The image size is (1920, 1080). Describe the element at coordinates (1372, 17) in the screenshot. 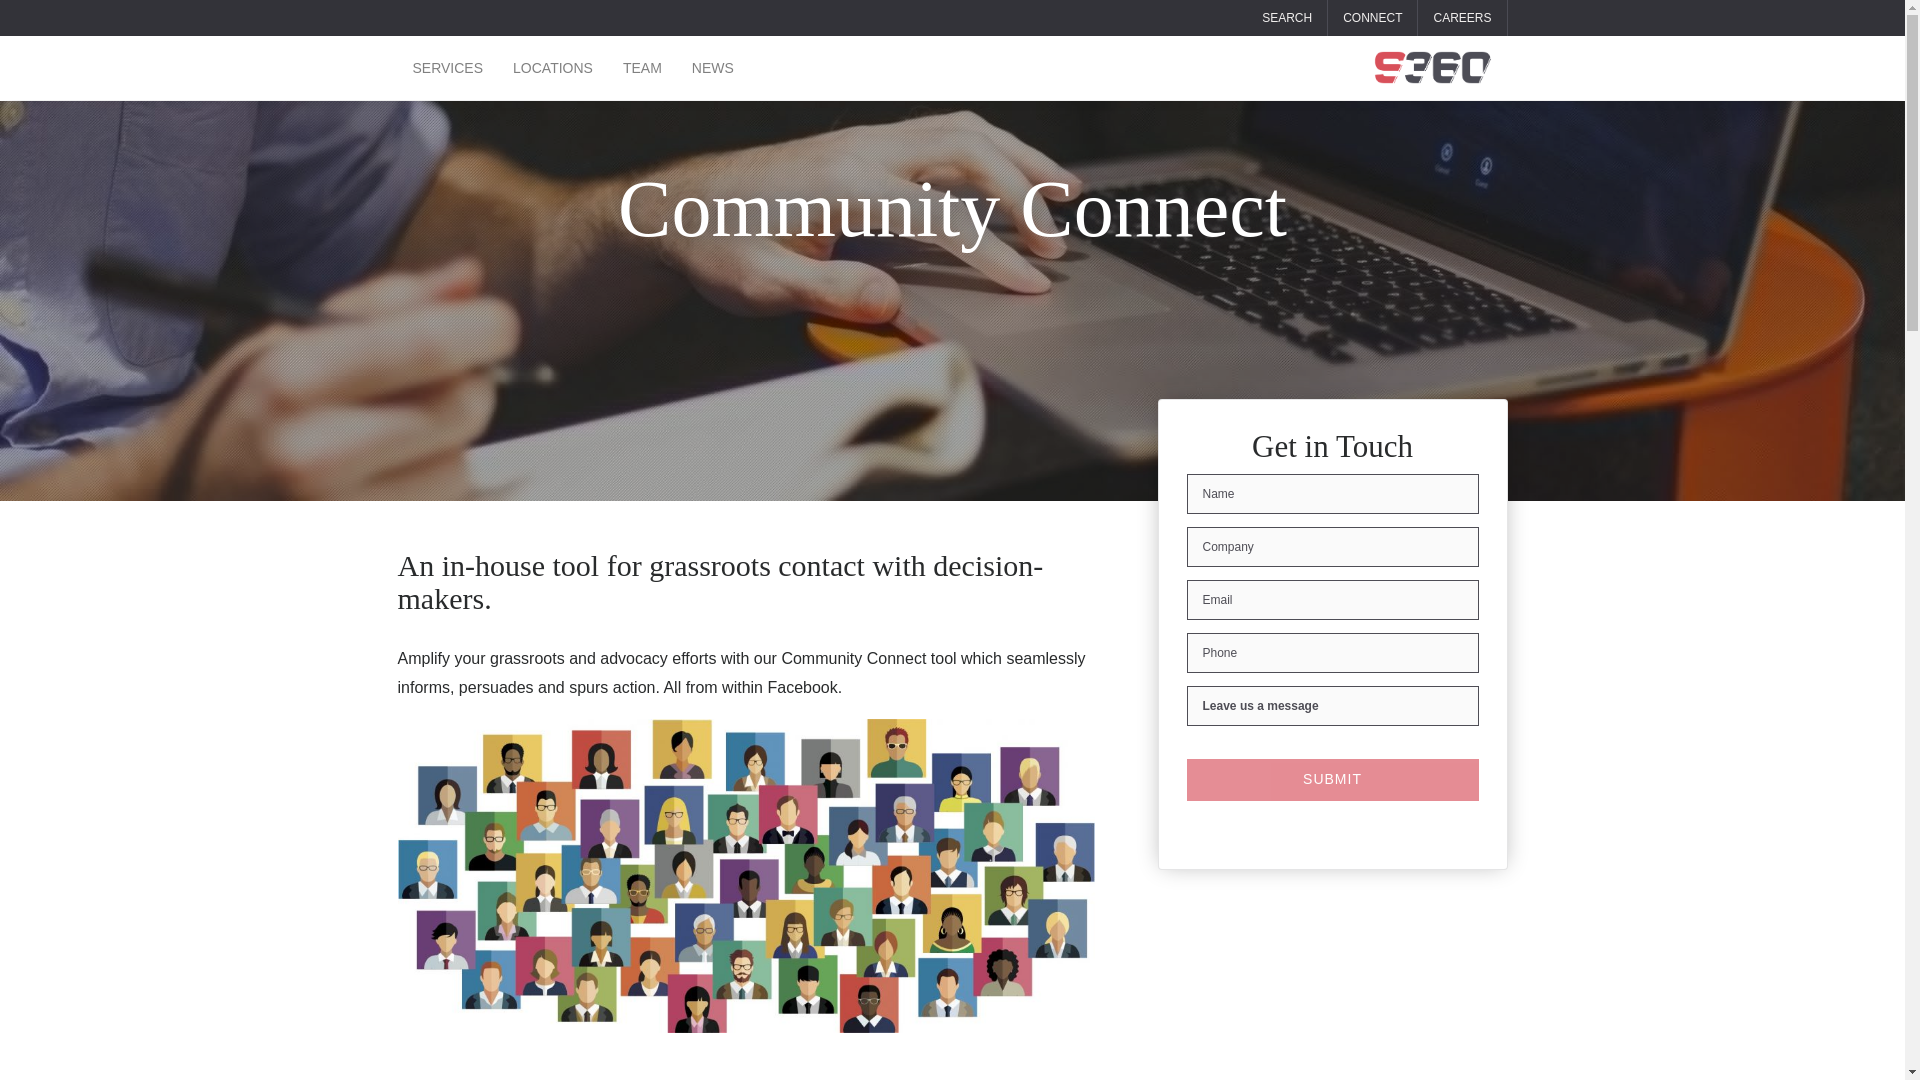

I see `CONNECT` at that location.